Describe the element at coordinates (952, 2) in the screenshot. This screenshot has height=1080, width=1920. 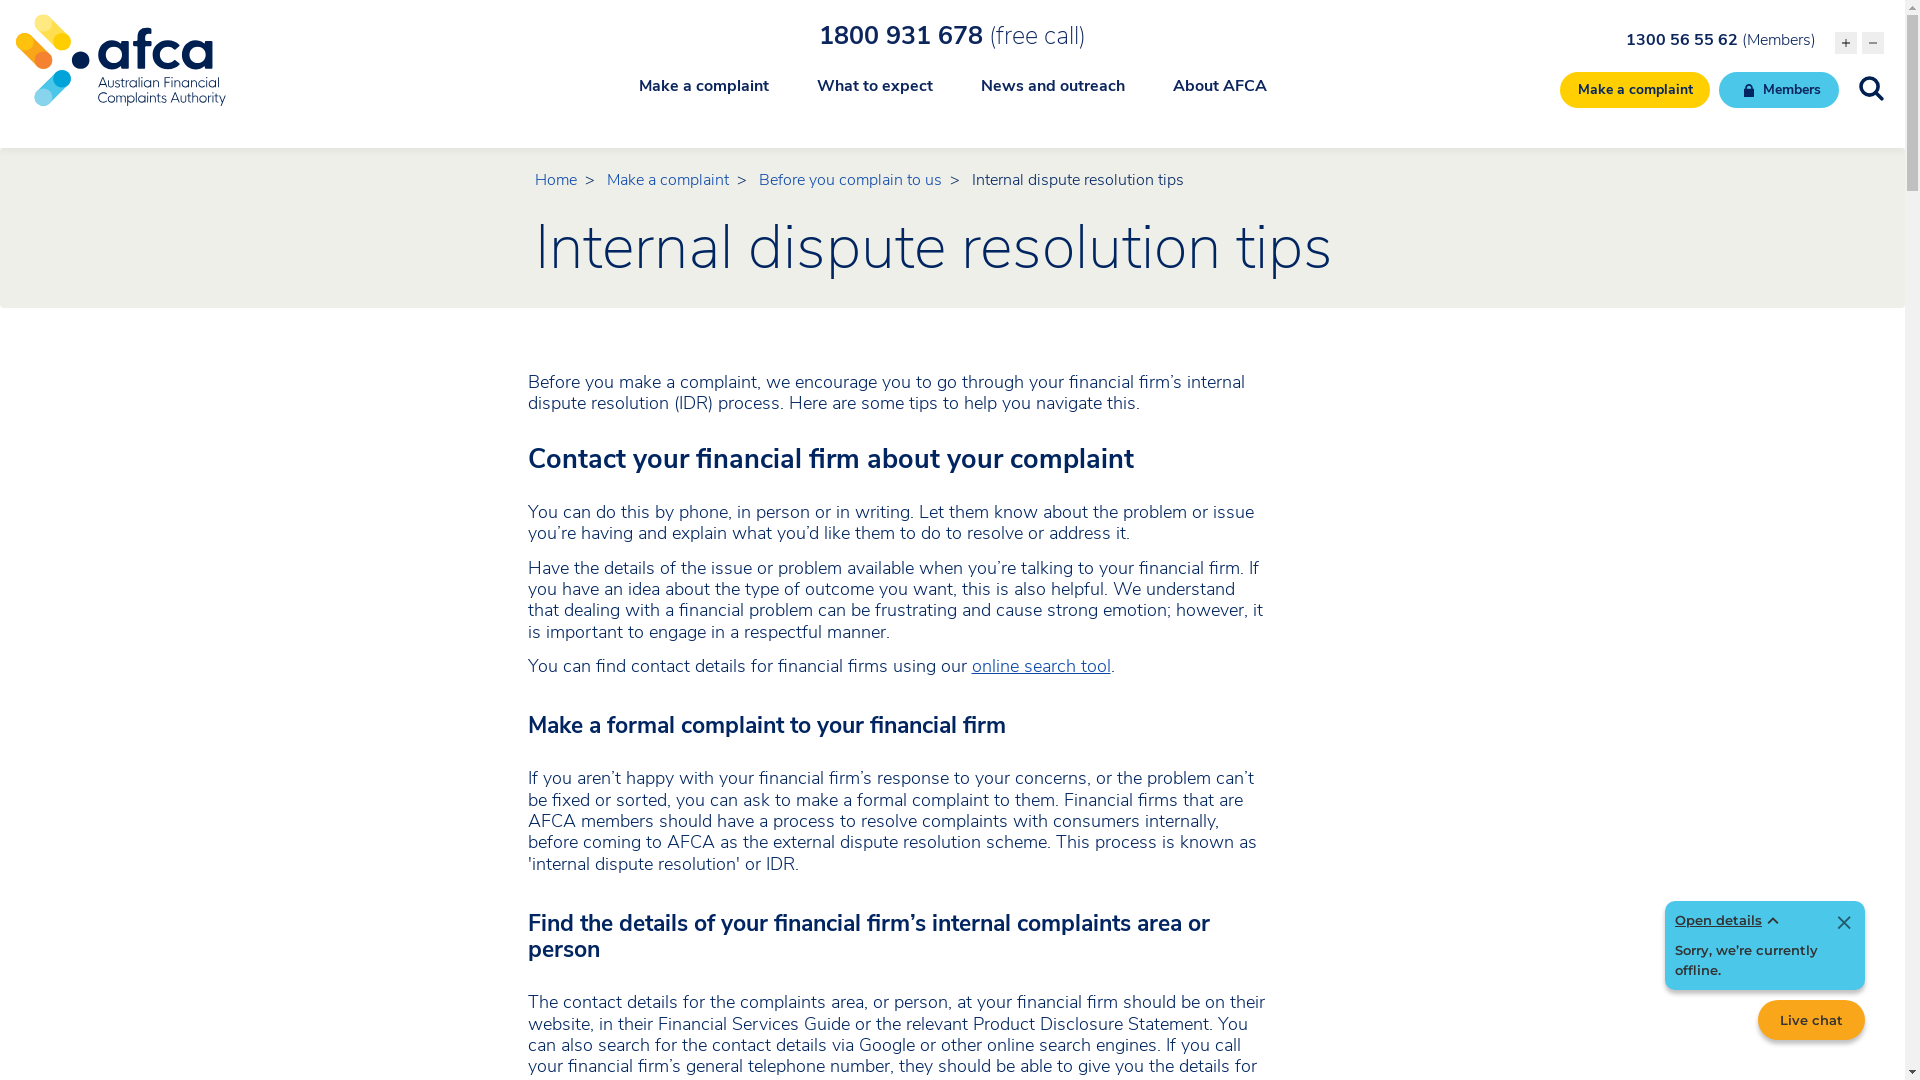
I see `Skip to main content` at that location.